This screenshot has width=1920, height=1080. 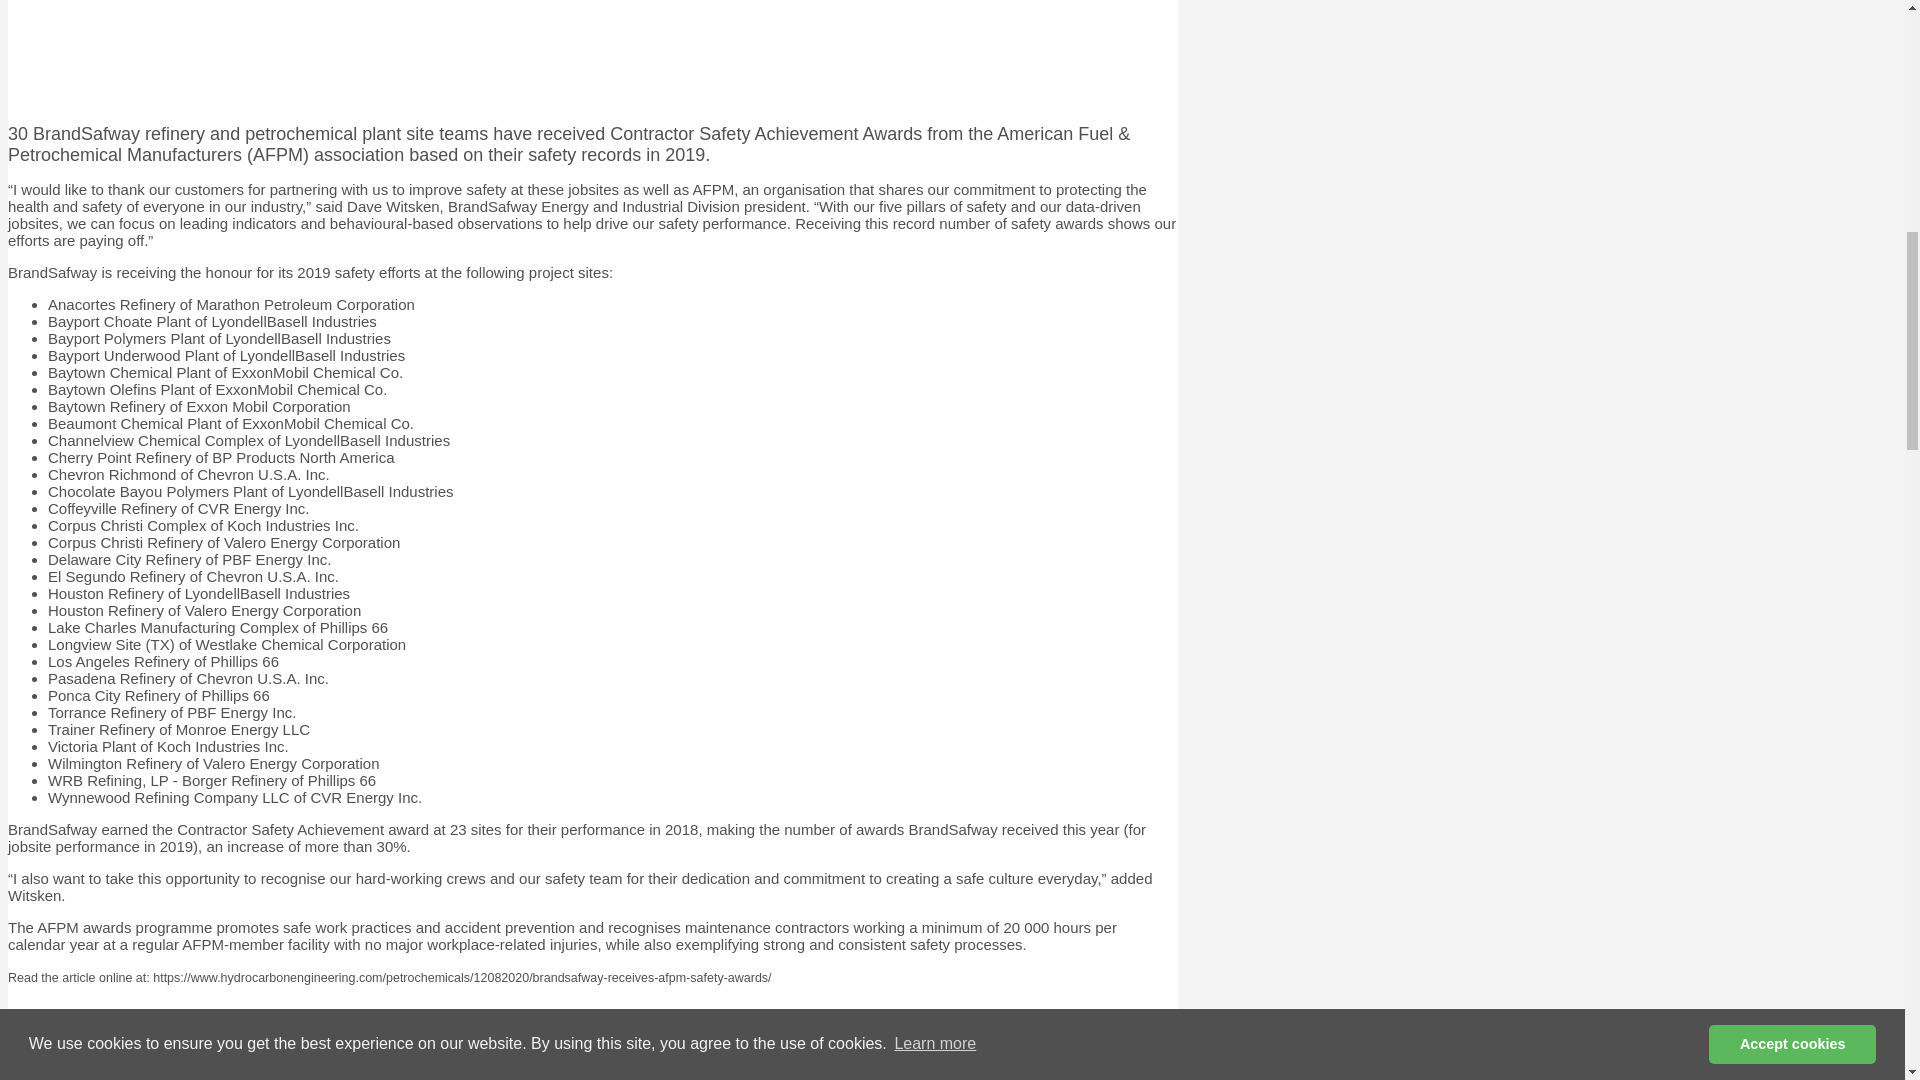 I want to click on 3rd party ad content, so click(x=592, y=54).